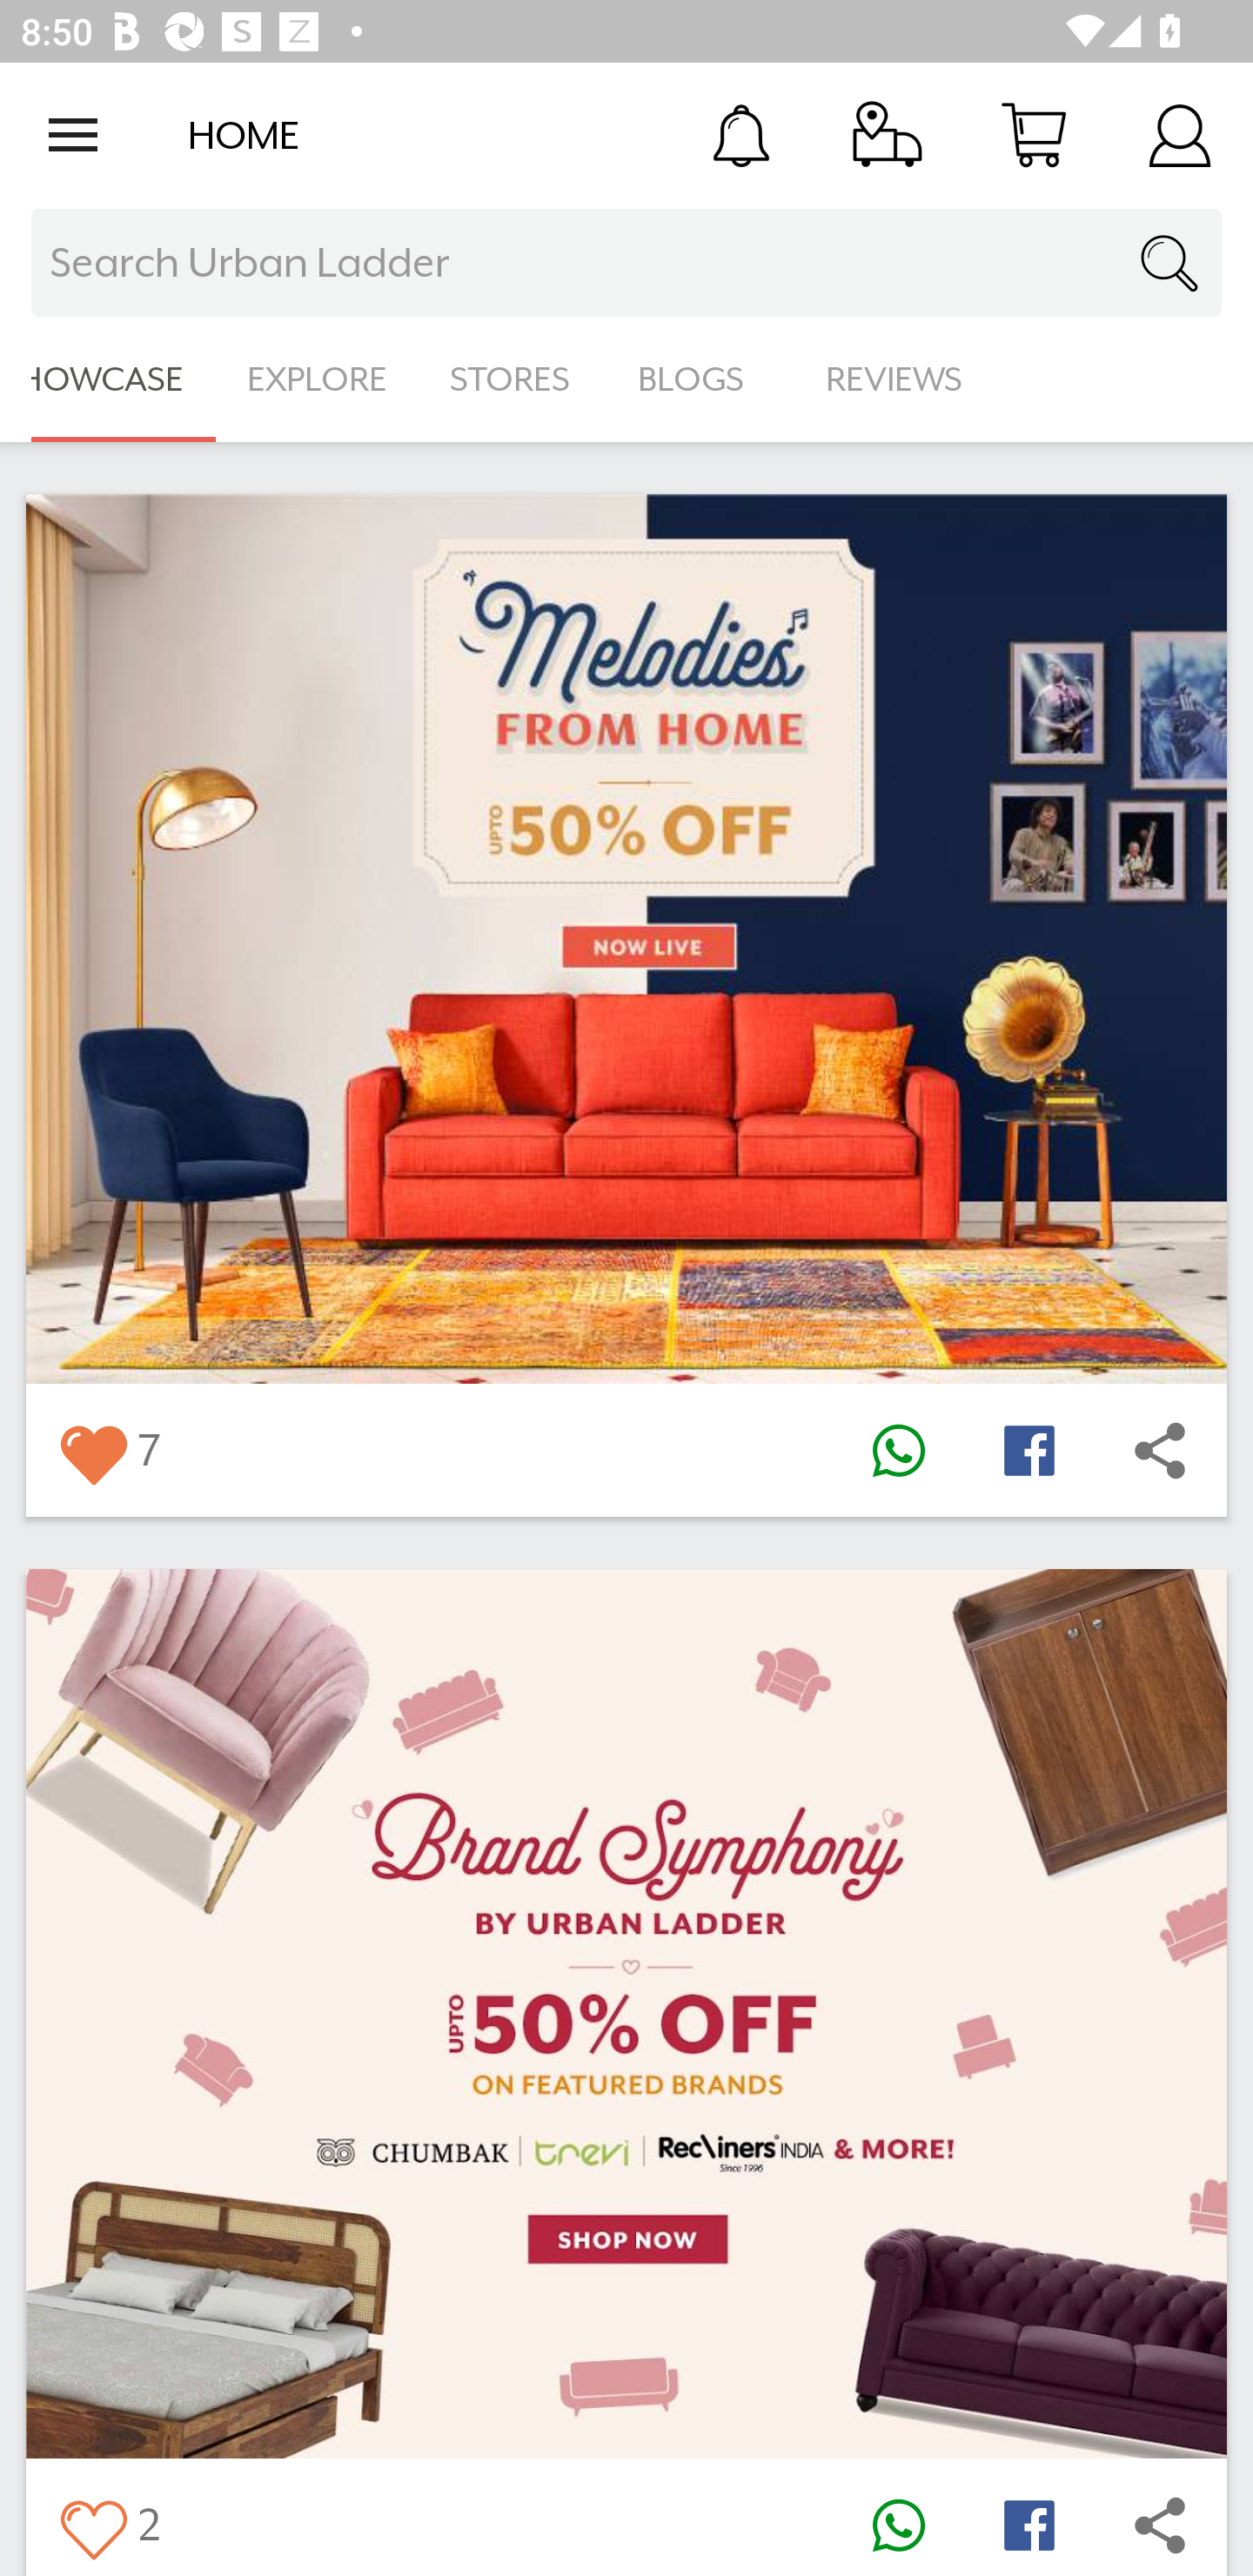  What do you see at coordinates (92, 1450) in the screenshot?
I see `` at bounding box center [92, 1450].